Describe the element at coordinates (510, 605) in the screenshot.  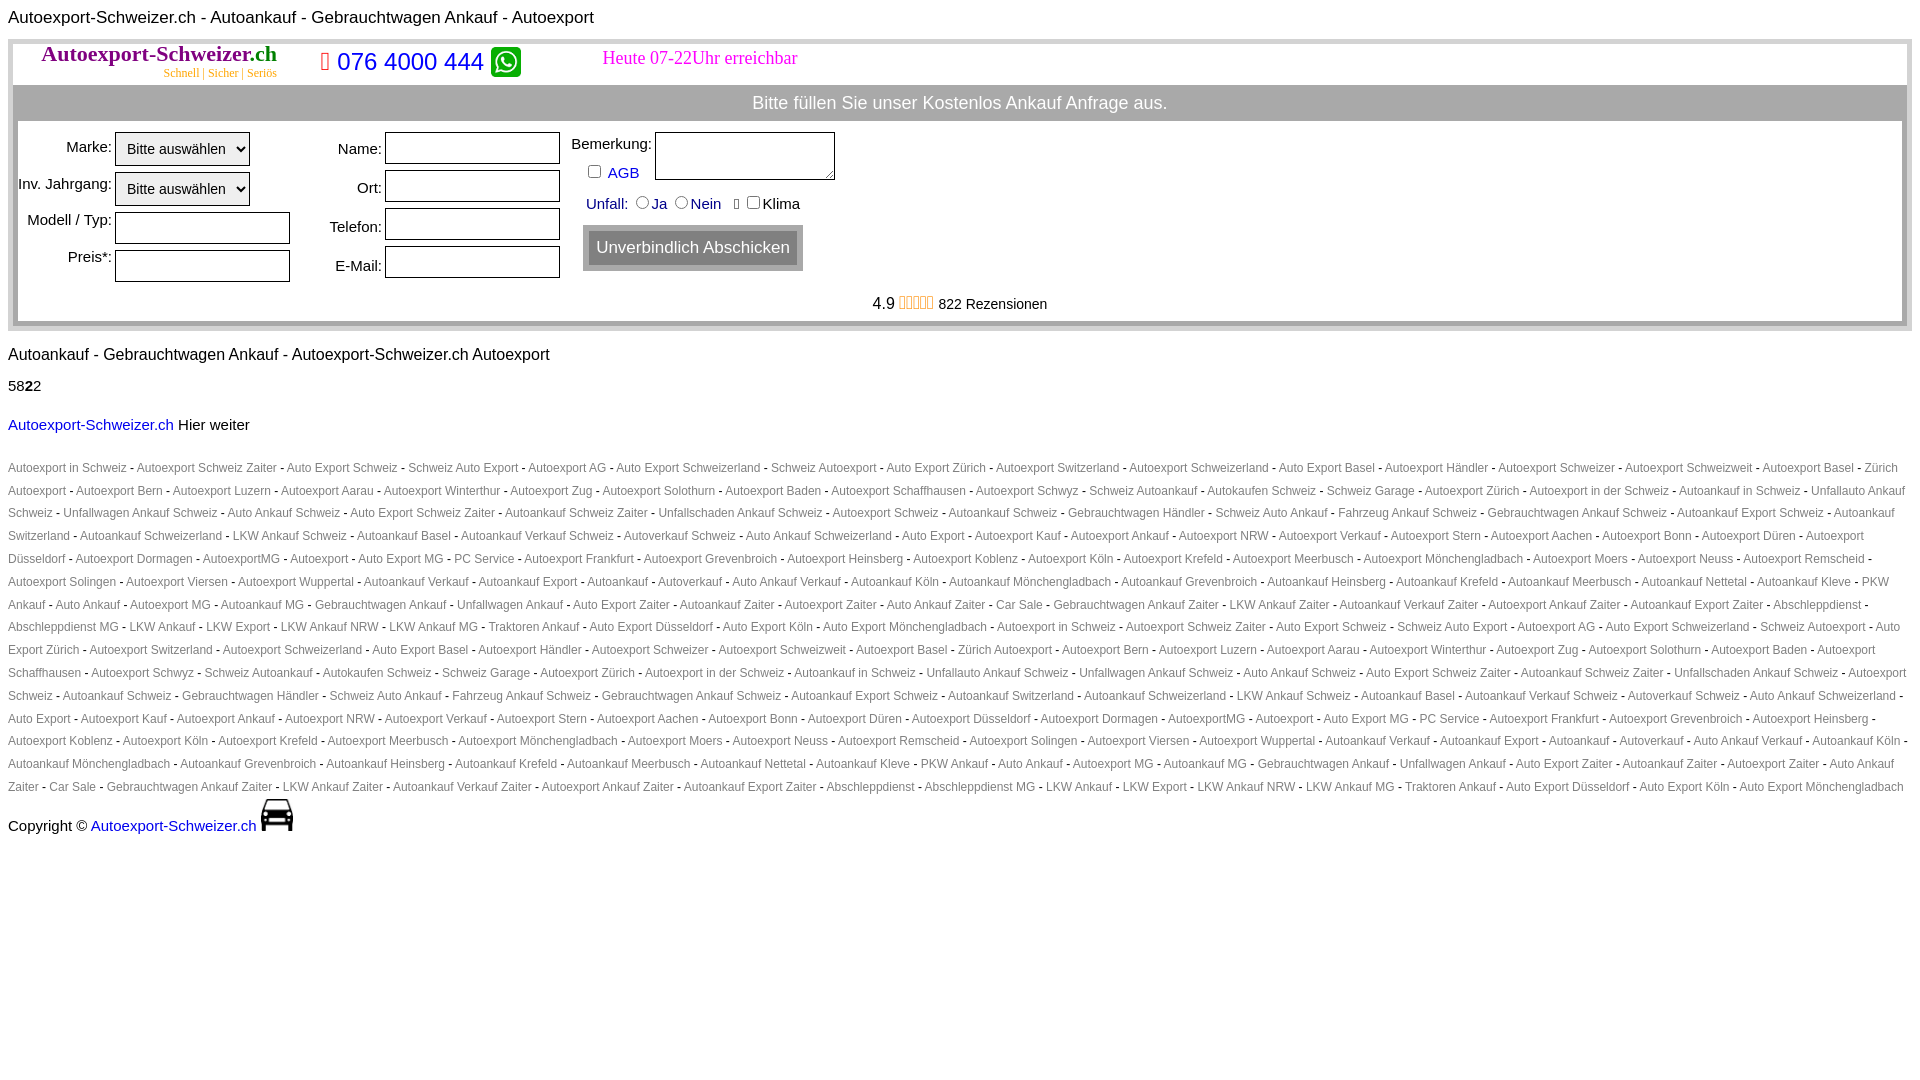
I see `Unfallwagen Ankauf` at that location.